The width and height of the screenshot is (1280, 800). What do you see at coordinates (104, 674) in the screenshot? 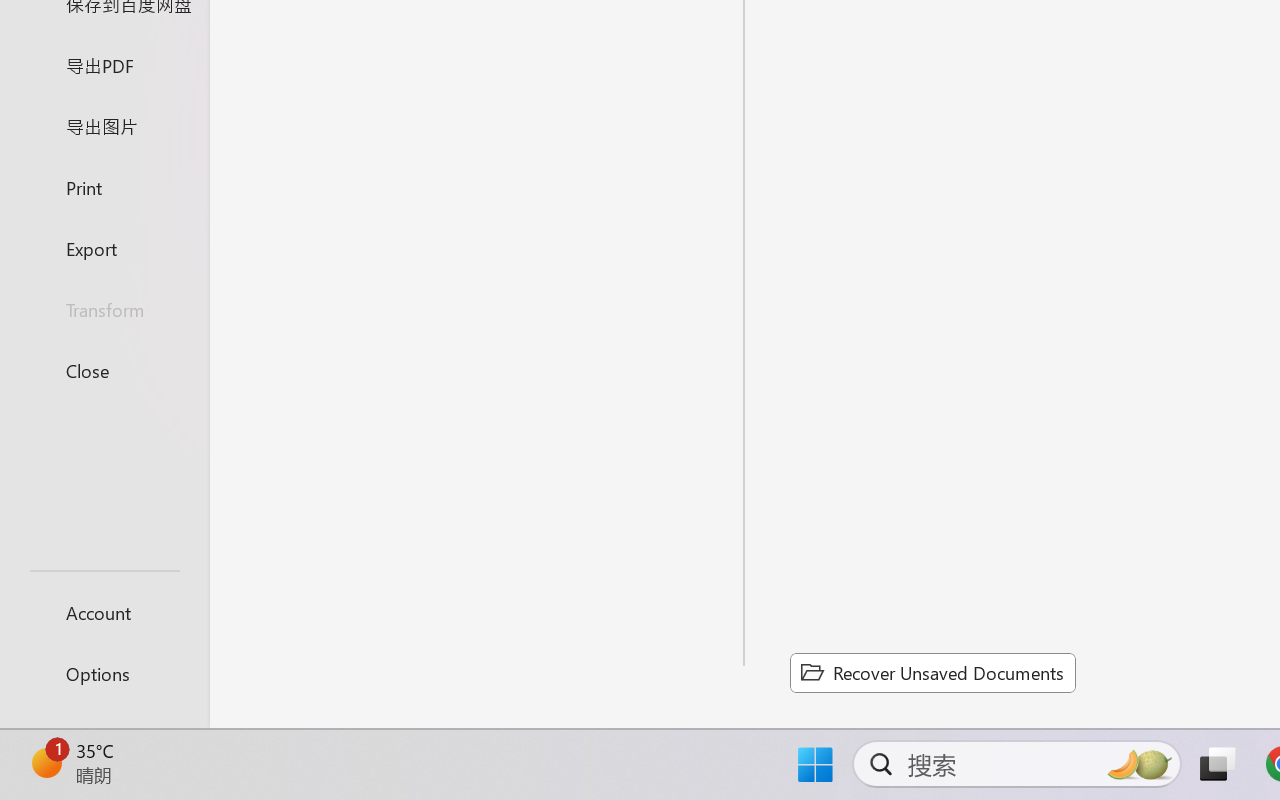
I see `Options` at bounding box center [104, 674].